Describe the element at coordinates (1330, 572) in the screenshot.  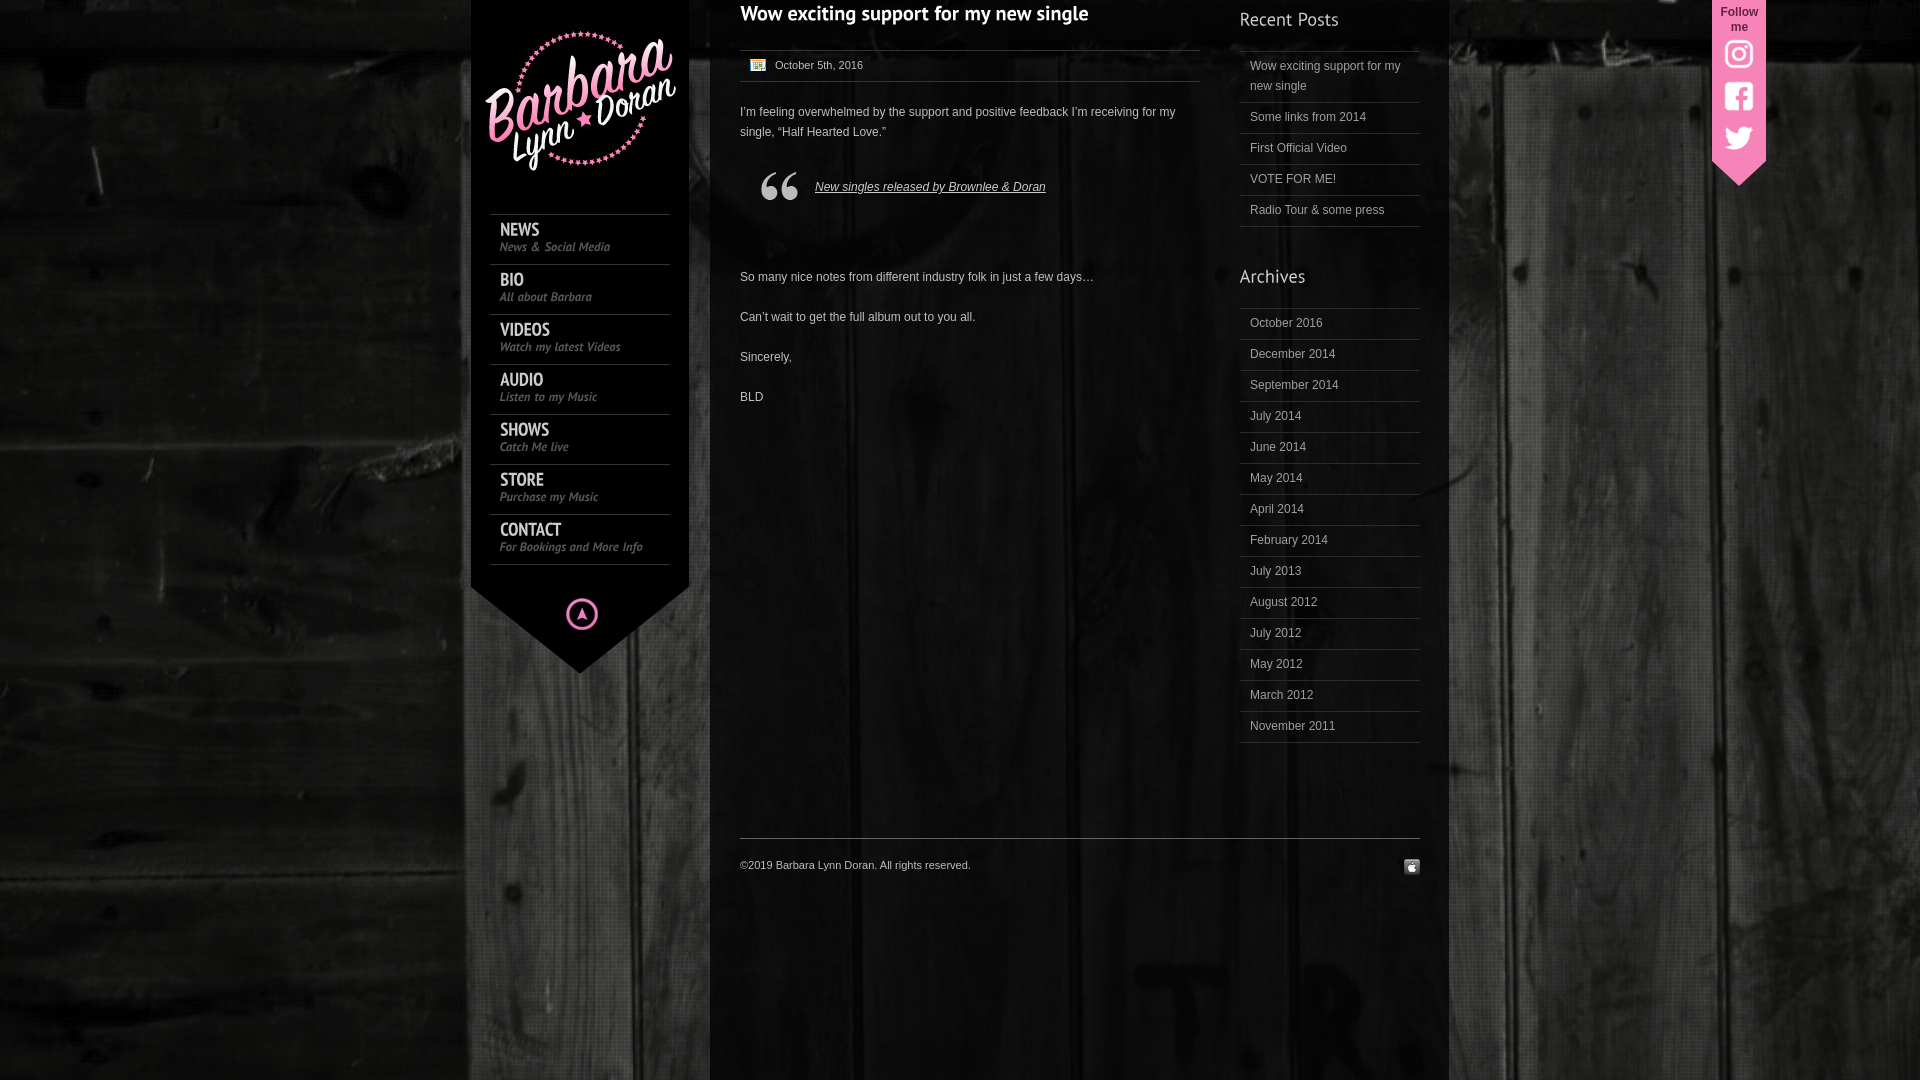
I see `July 2013` at that location.